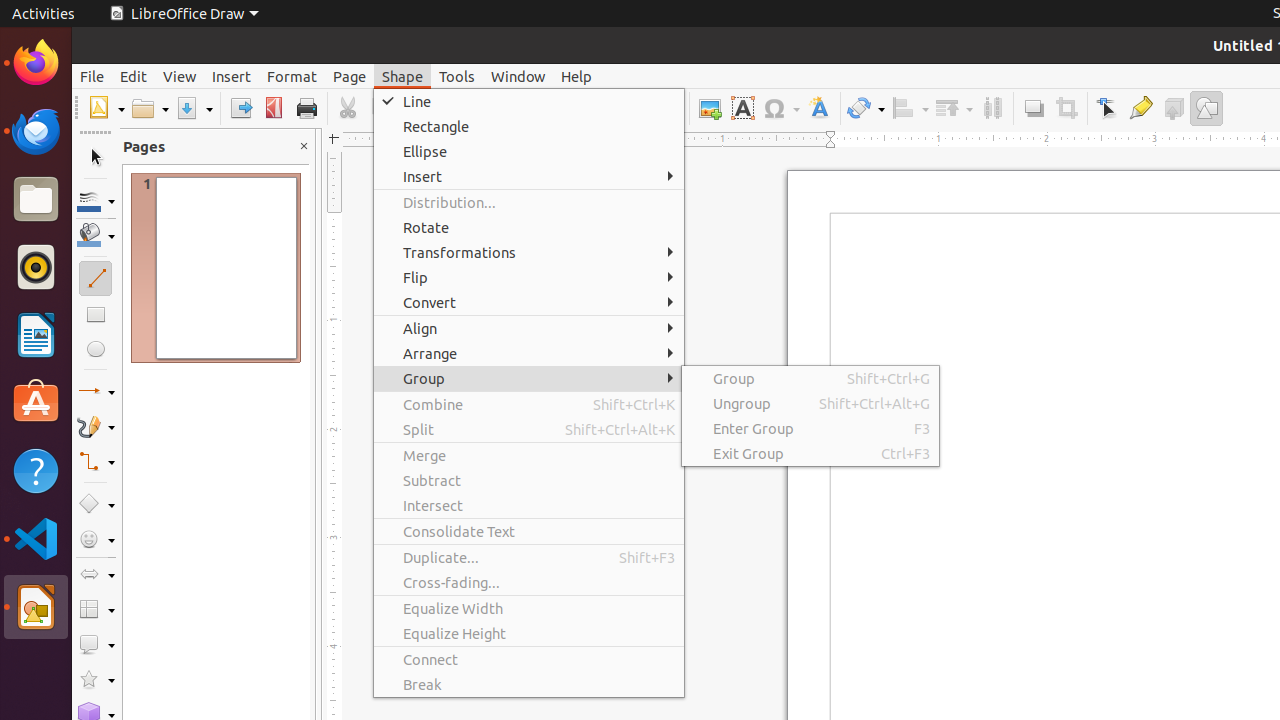 This screenshot has height=720, width=1280. Describe the element at coordinates (36, 267) in the screenshot. I see `Rhythmbox` at that location.